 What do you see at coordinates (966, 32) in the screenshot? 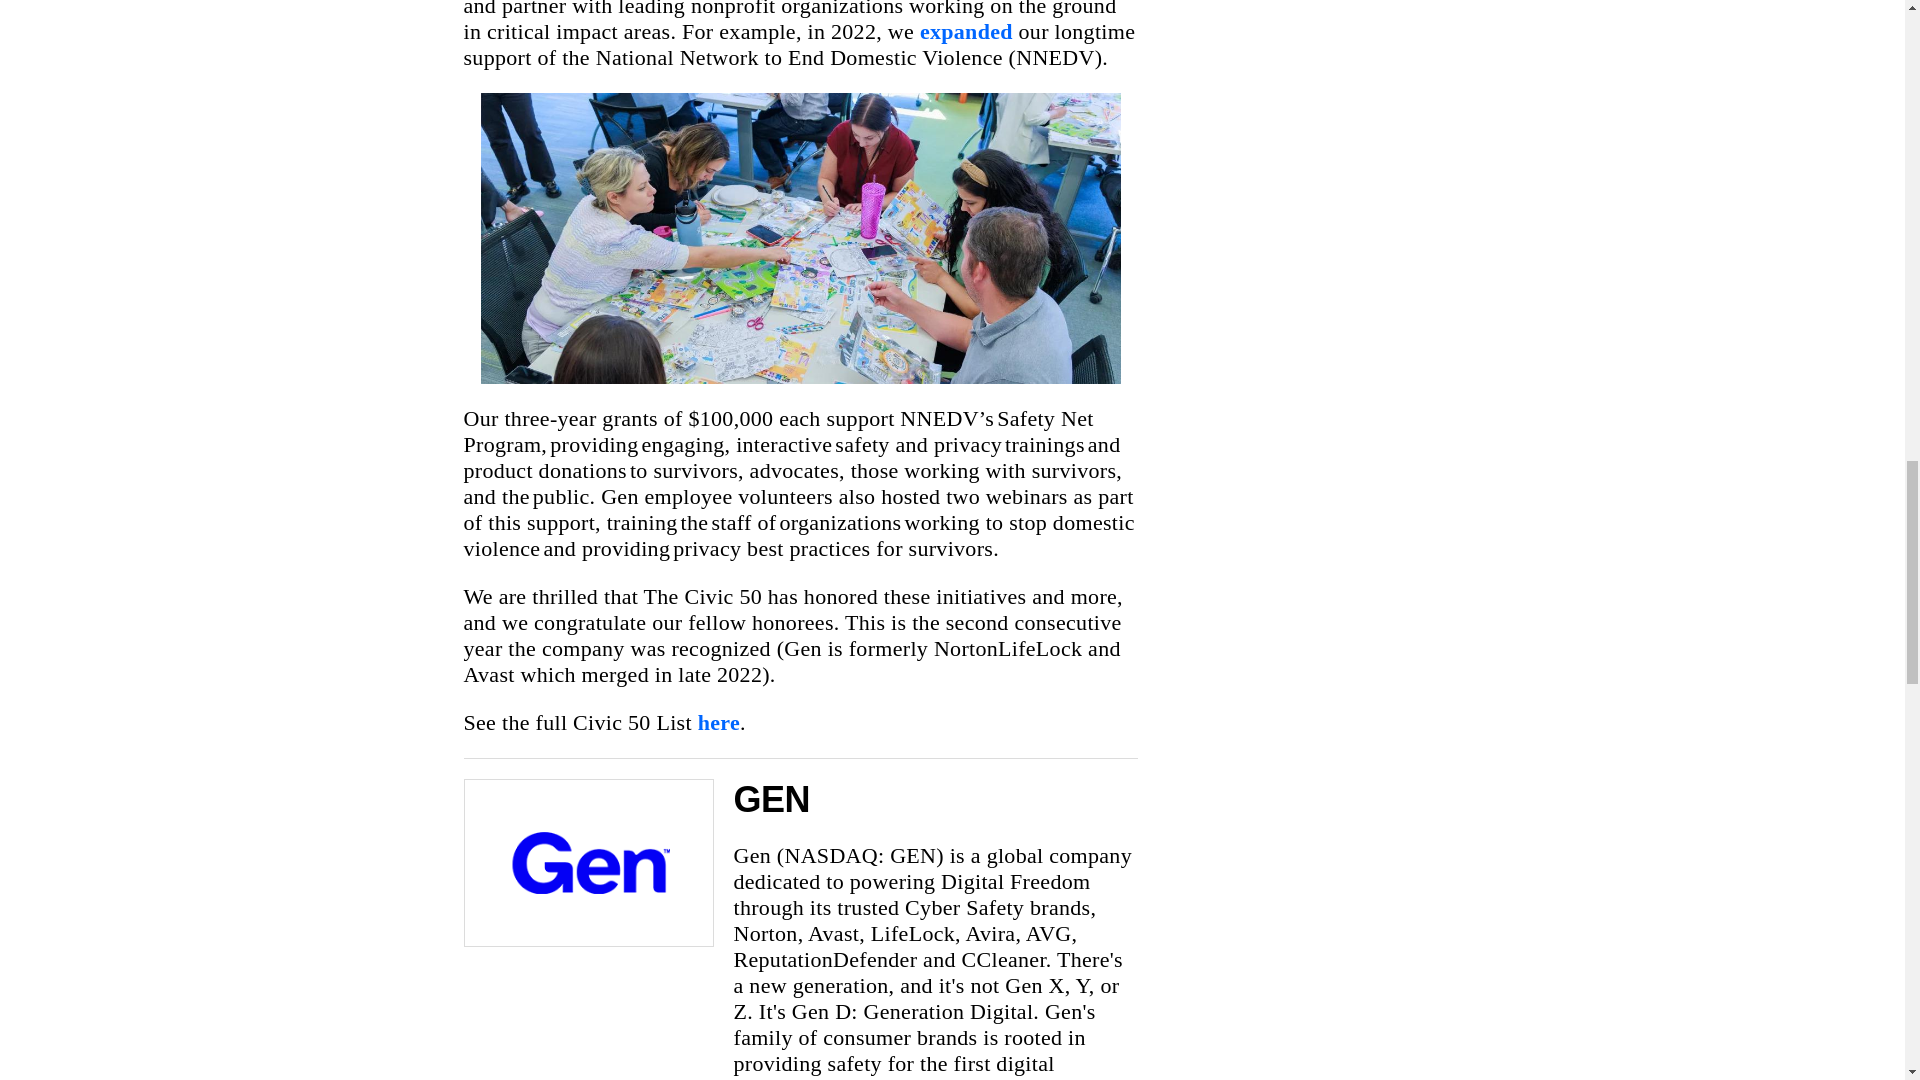
I see `expanded` at bounding box center [966, 32].